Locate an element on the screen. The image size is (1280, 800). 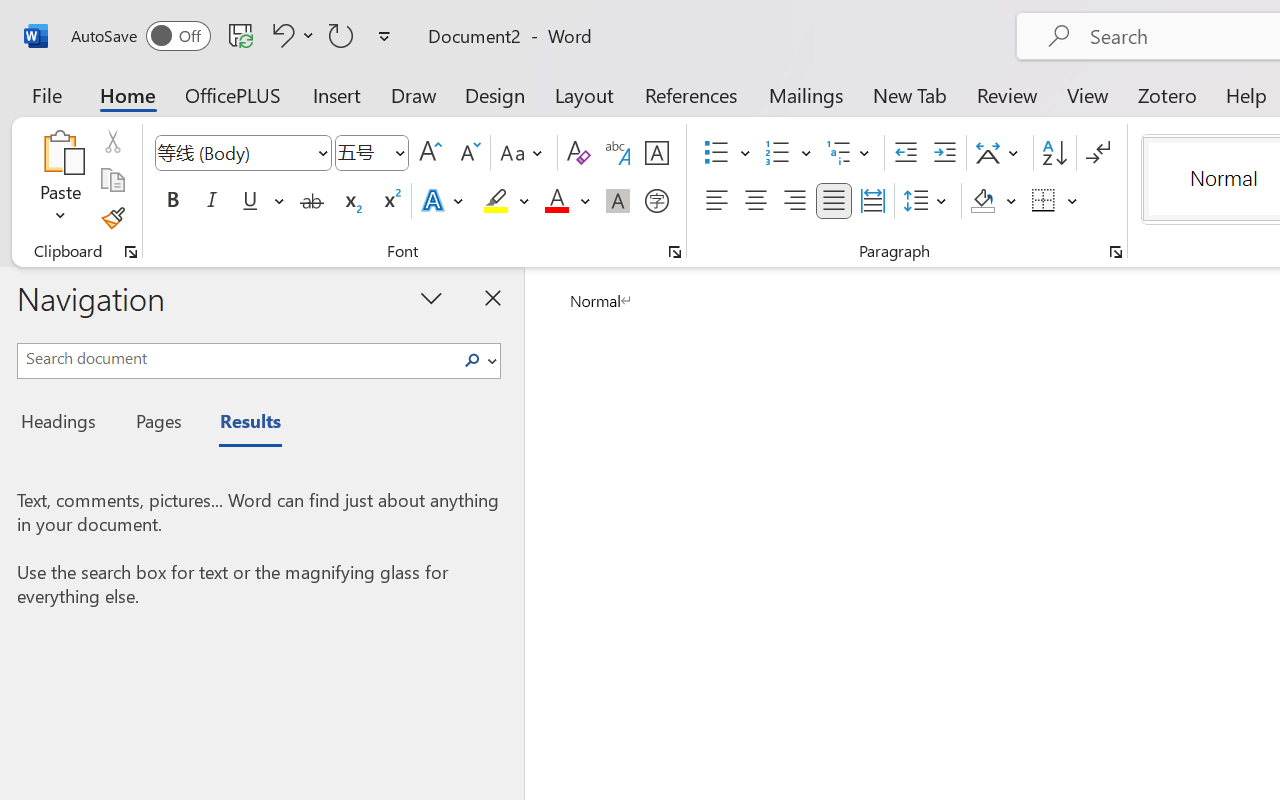
Show/Hide Editing Marks is located at coordinates (1098, 153).